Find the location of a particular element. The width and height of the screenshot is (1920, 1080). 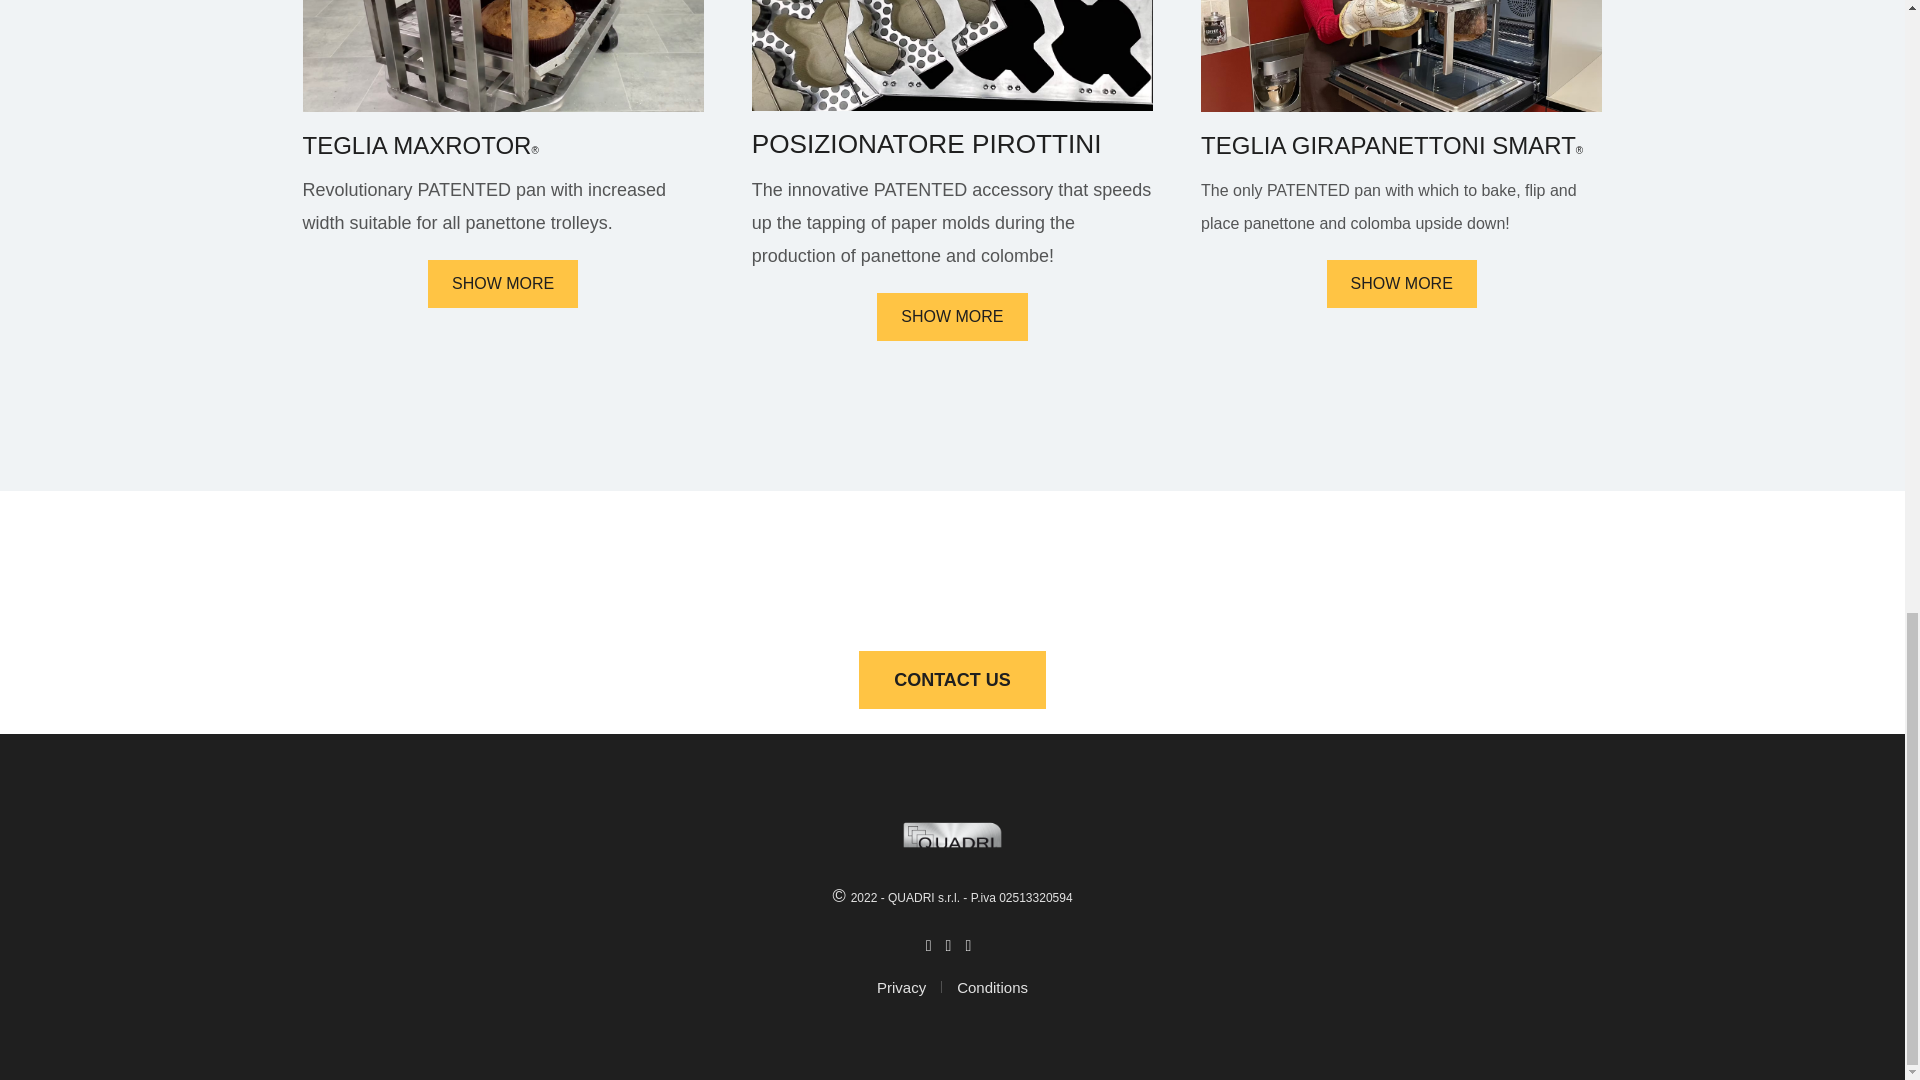

SHOW MORE is located at coordinates (952, 316).